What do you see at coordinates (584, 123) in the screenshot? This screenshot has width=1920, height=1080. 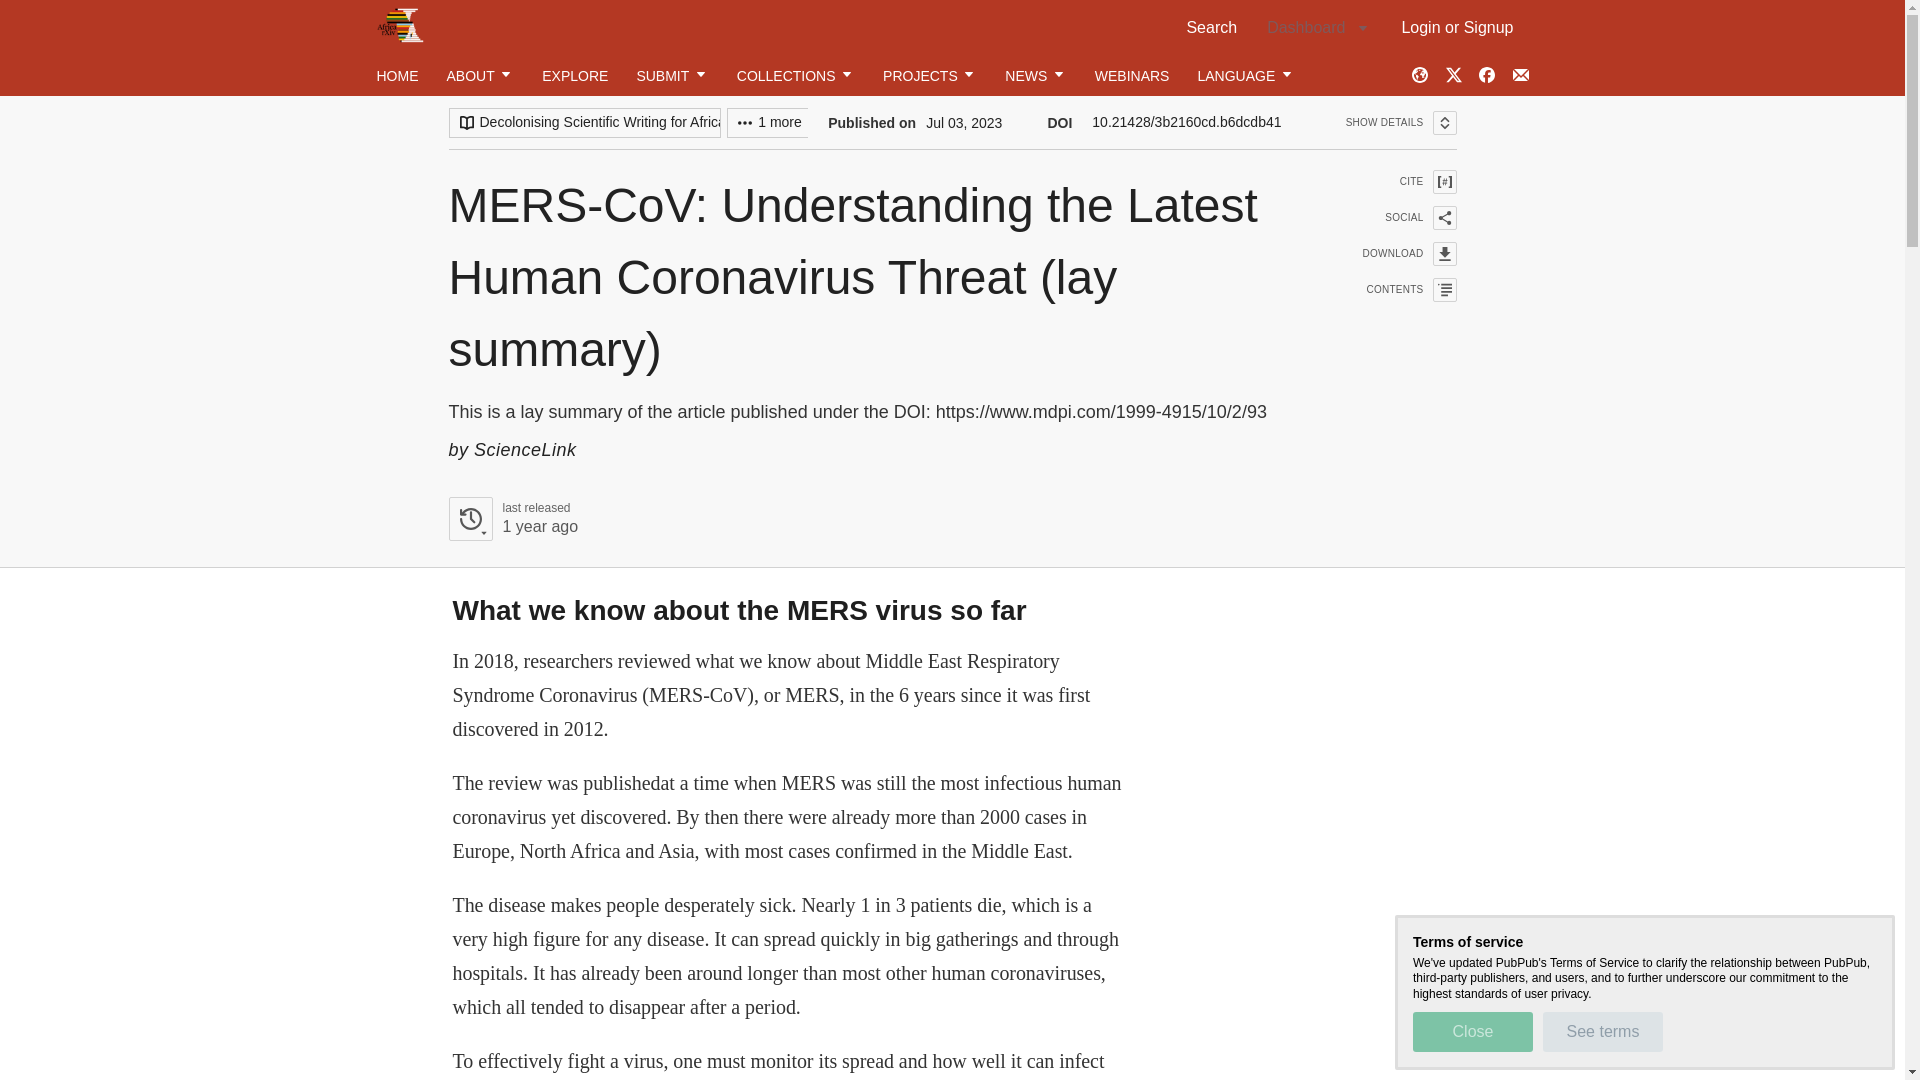 I see `Decolonising Scientific Writing for Africa` at bounding box center [584, 123].